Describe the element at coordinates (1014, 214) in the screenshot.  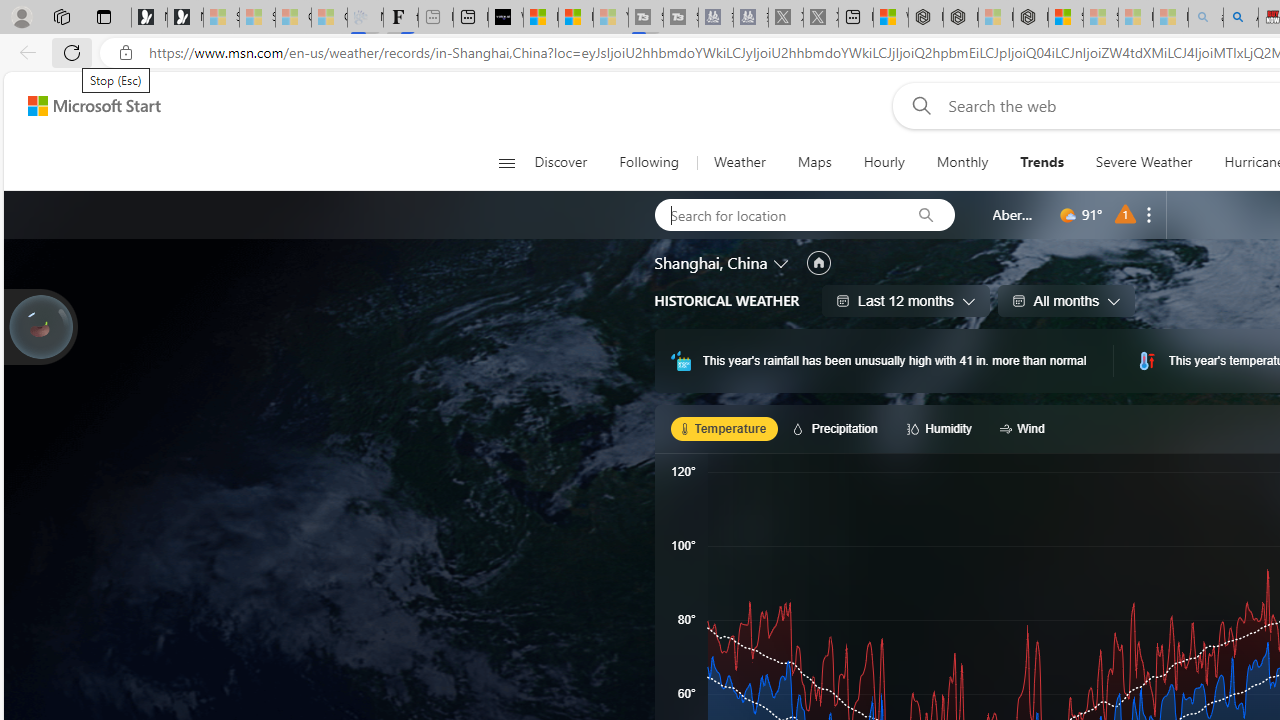
I see `Aberdeen` at that location.